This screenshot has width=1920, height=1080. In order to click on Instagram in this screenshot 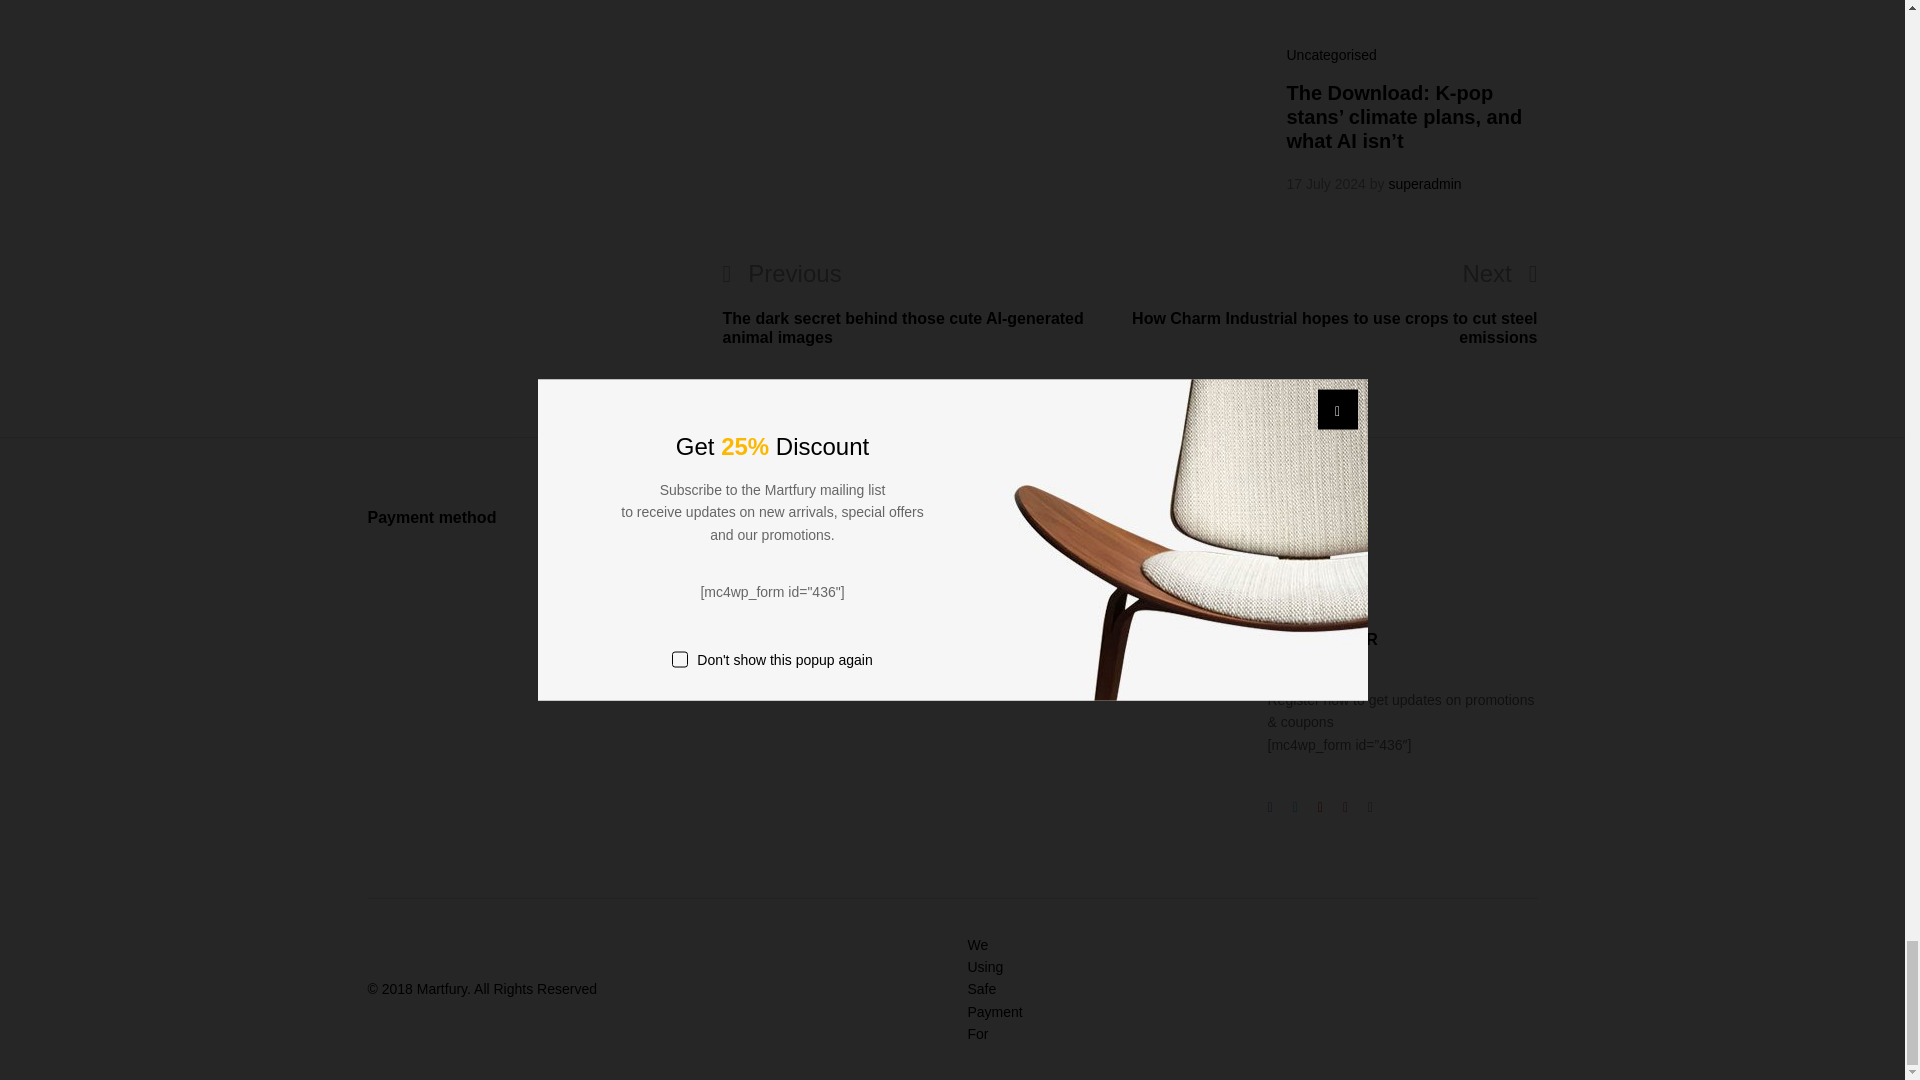, I will do `click(1320, 568)`.